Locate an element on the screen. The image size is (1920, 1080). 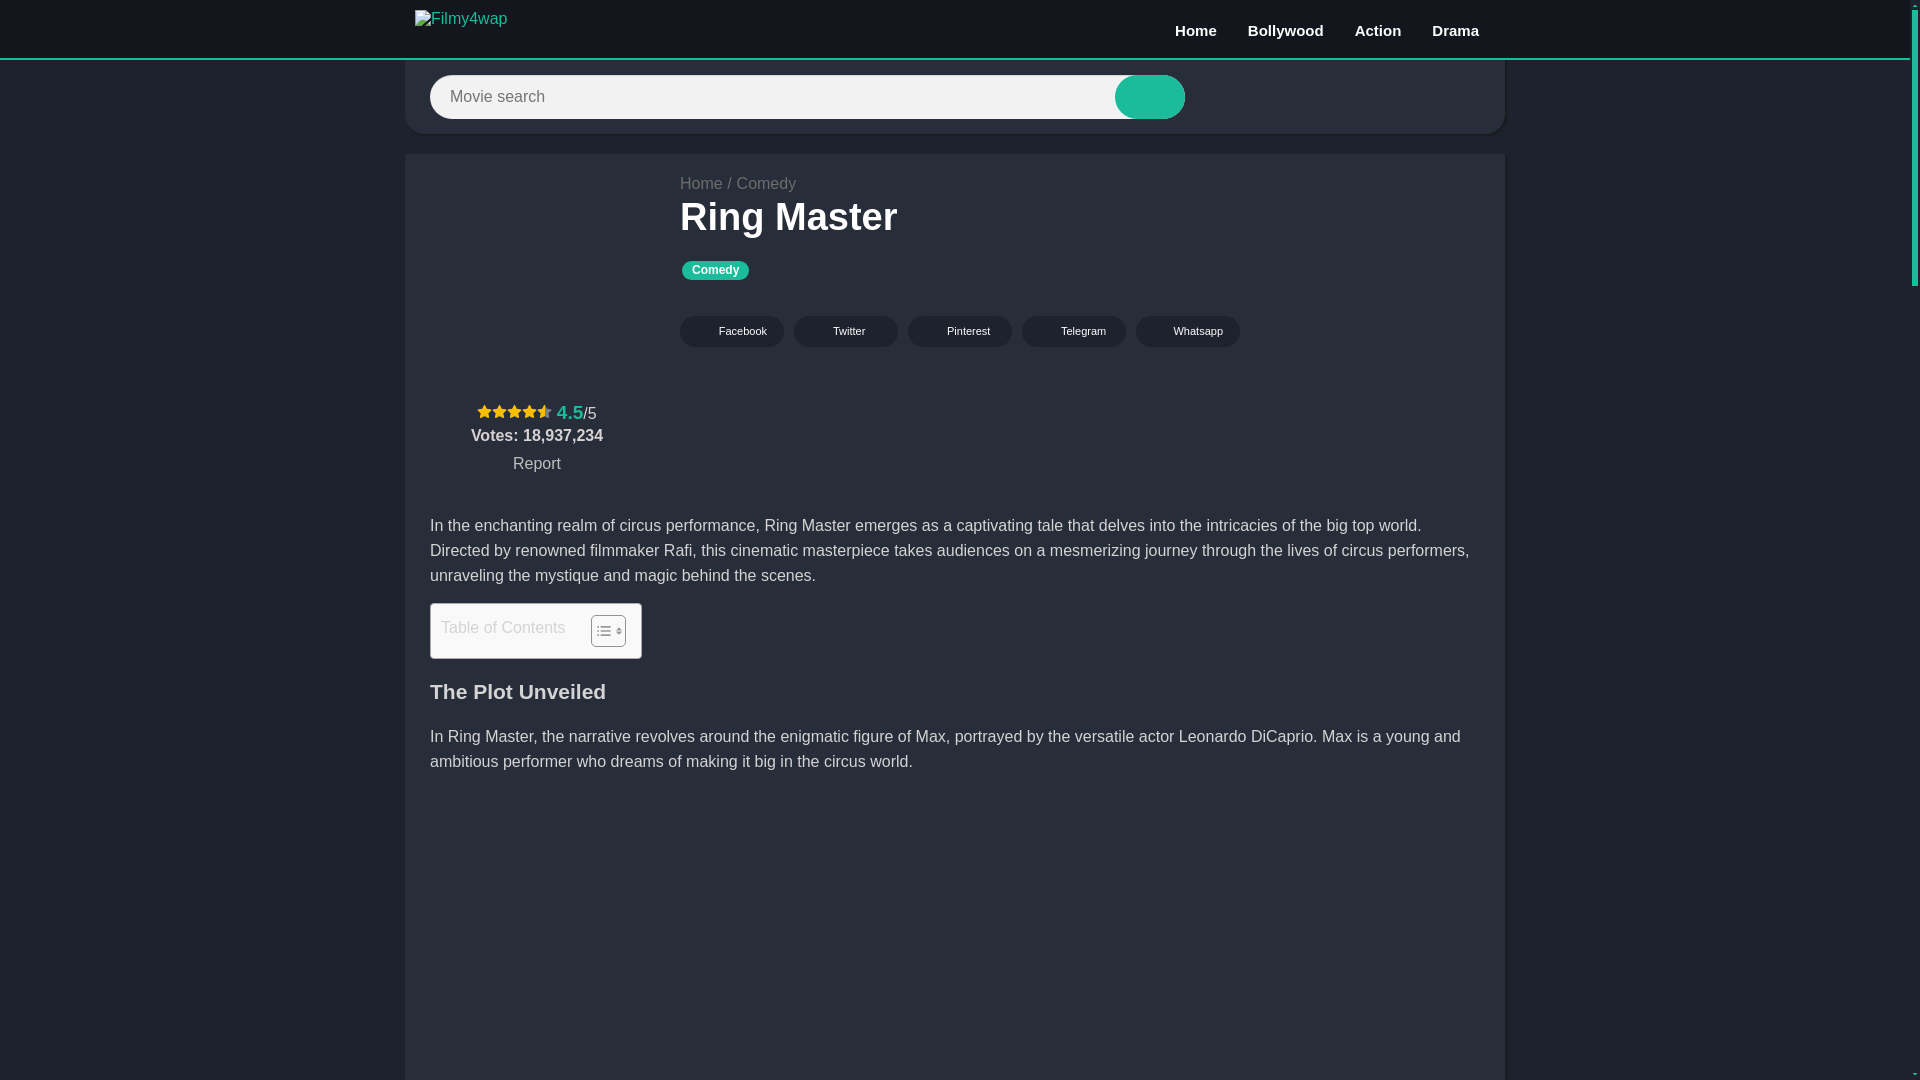
Comedy is located at coordinates (714, 270).